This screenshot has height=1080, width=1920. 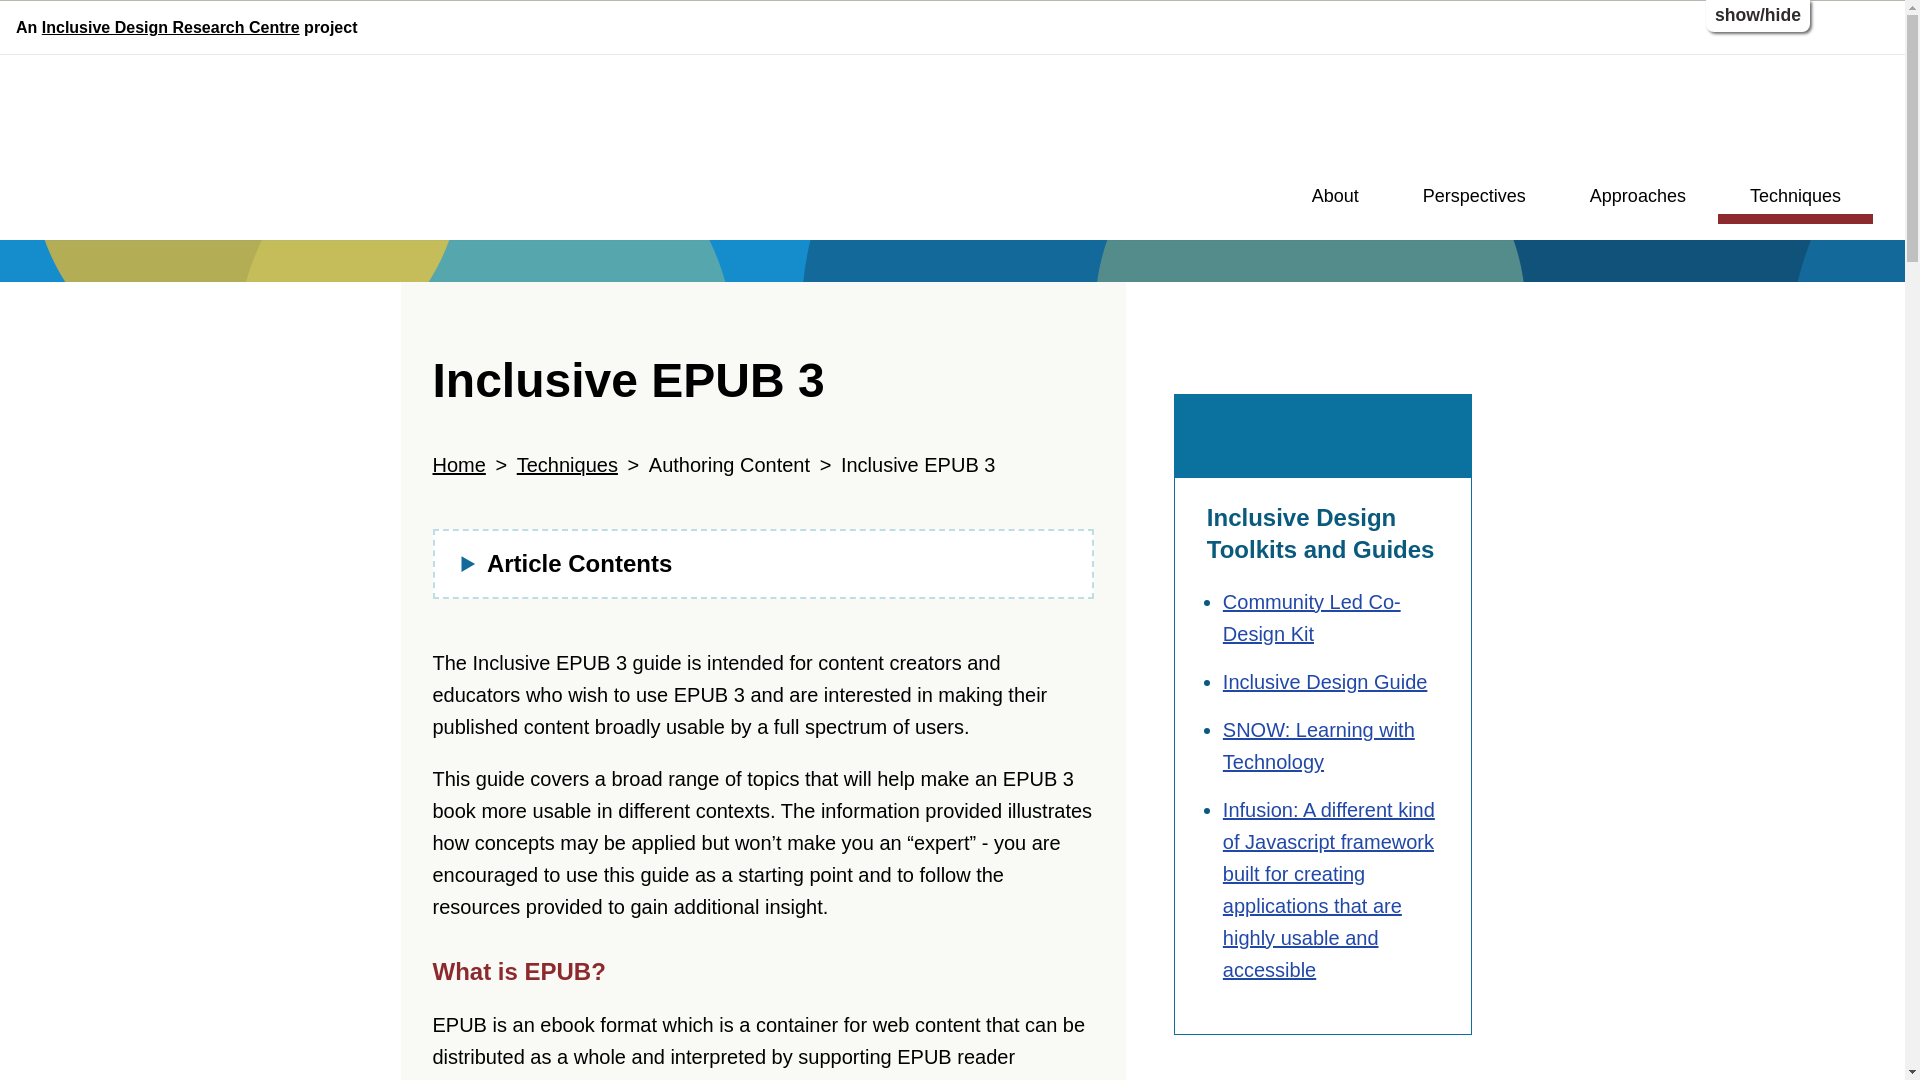 I want to click on SNOW: Learning with Technology, so click(x=1319, y=746).